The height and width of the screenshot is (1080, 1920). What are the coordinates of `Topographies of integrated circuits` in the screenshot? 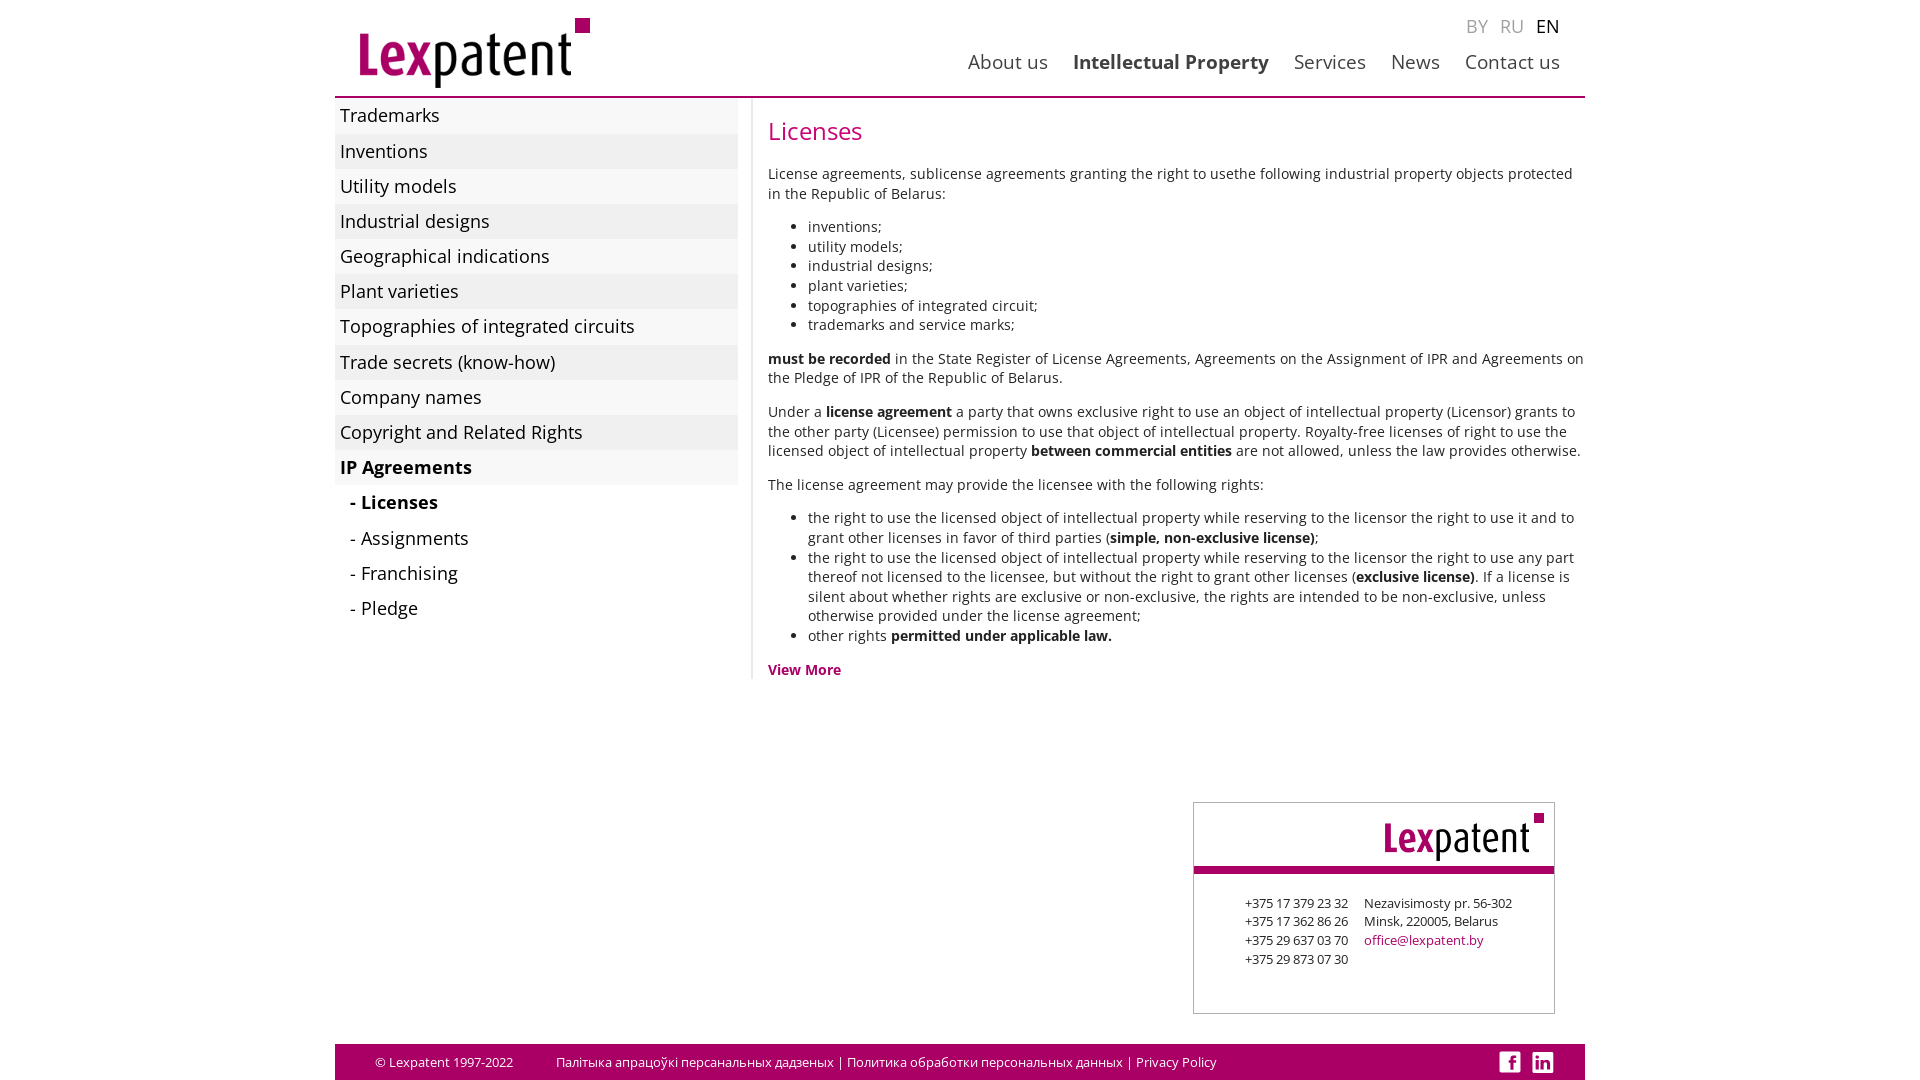 It's located at (536, 326).